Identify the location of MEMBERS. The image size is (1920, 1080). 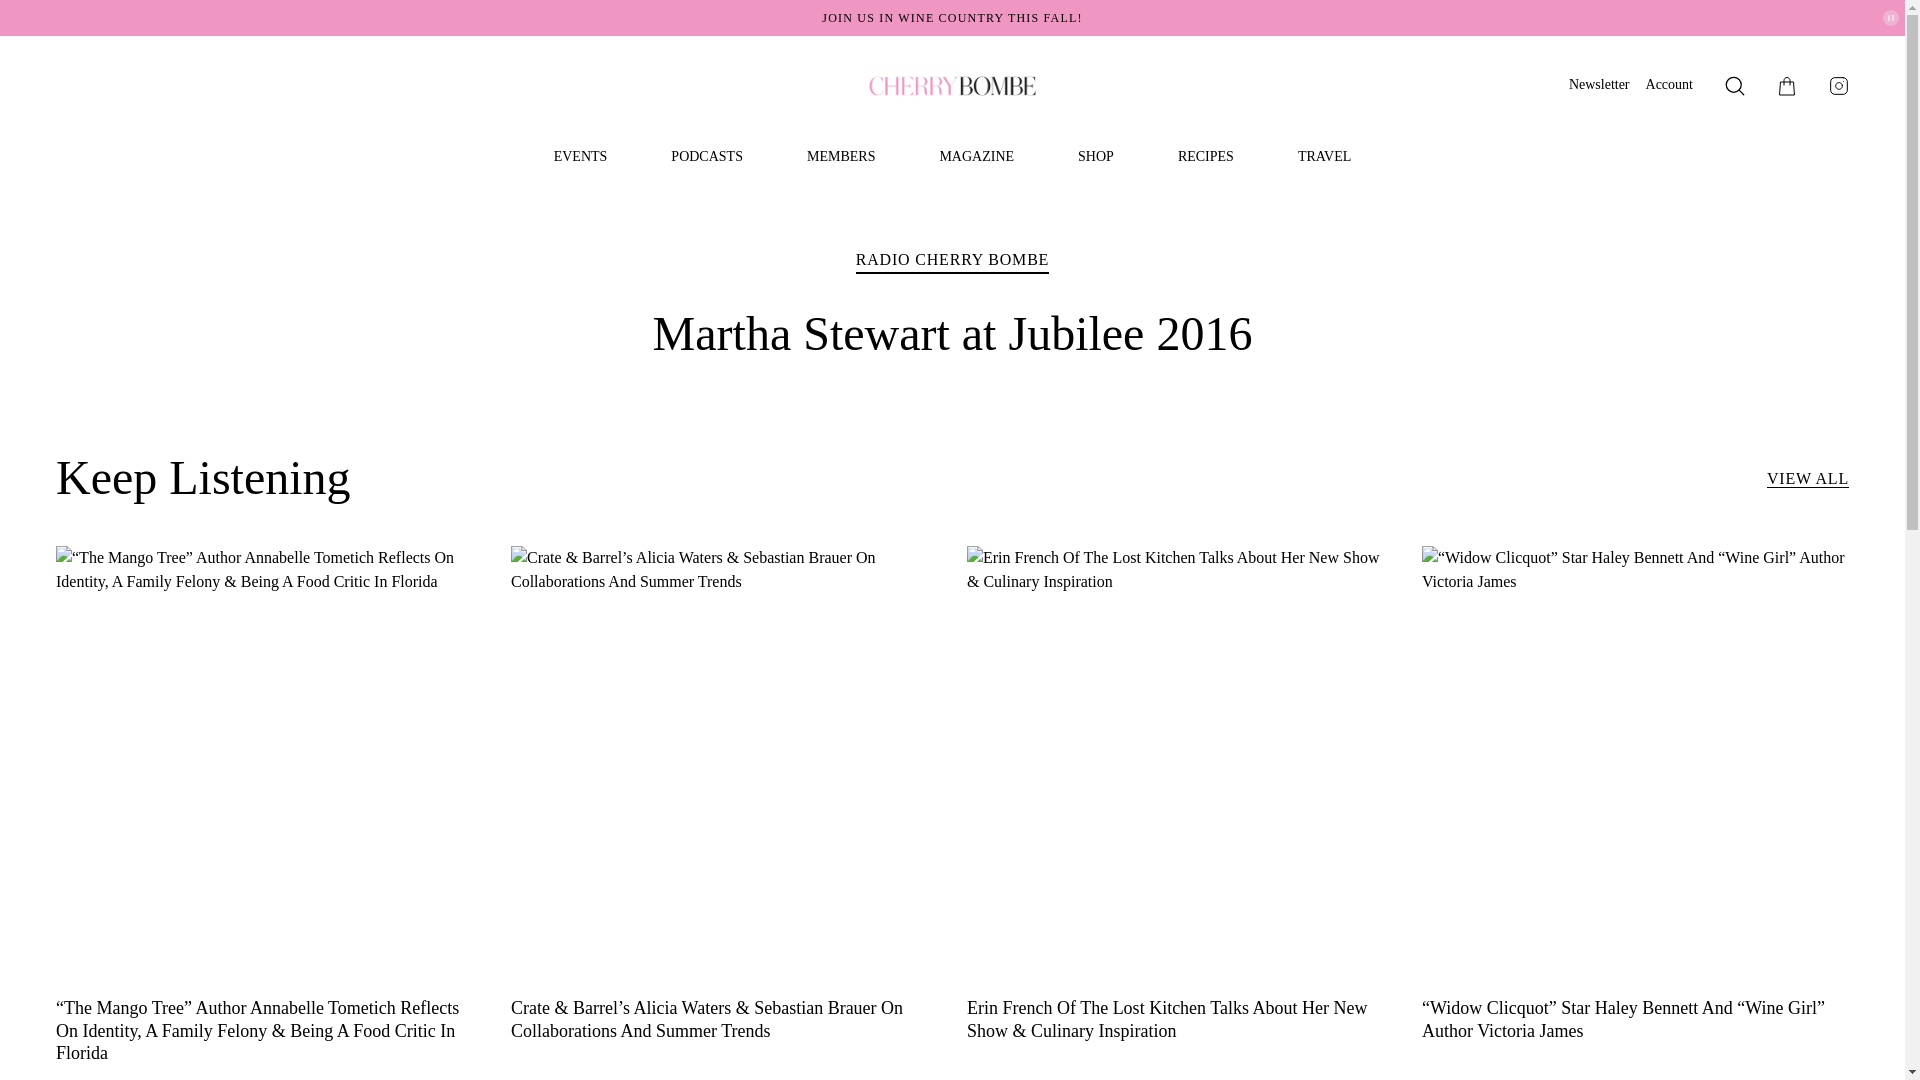
(840, 157).